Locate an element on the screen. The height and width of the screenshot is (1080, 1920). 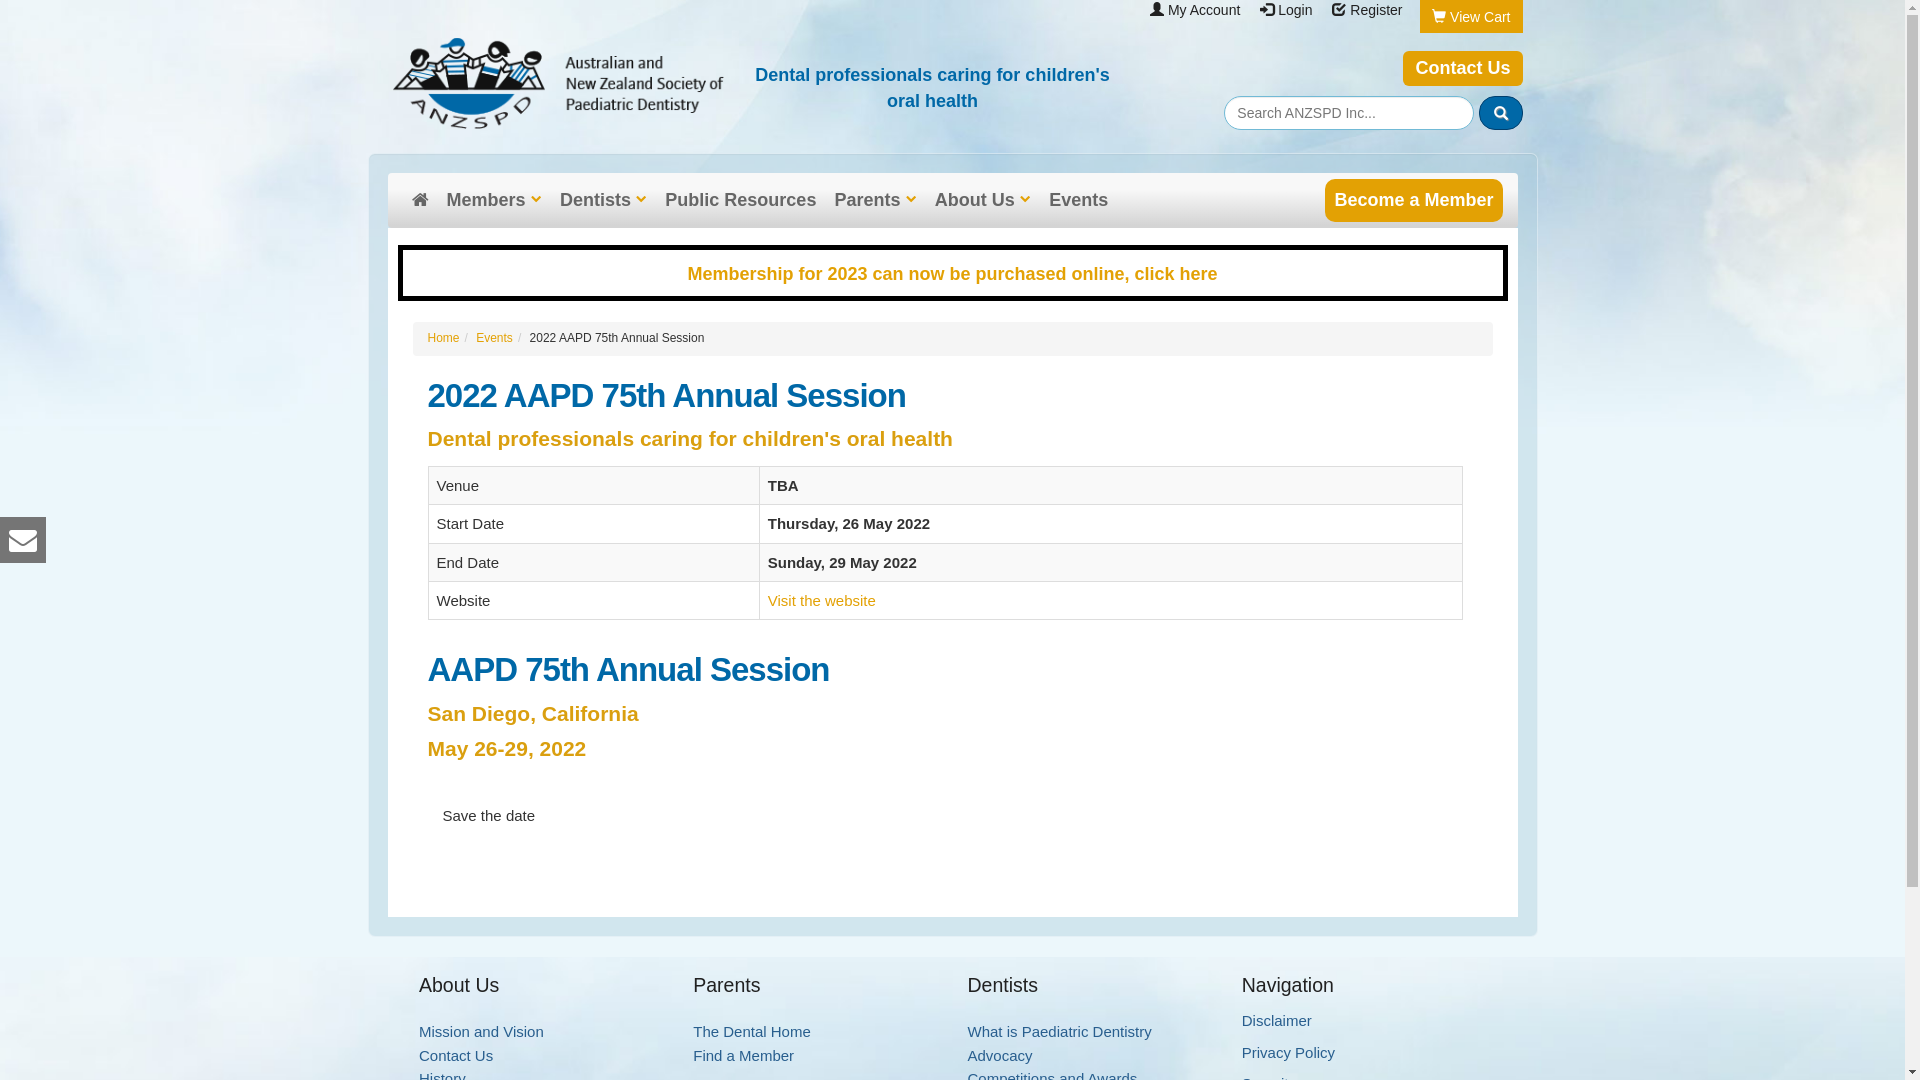
ANZSPD Inc is located at coordinates (558, 84).